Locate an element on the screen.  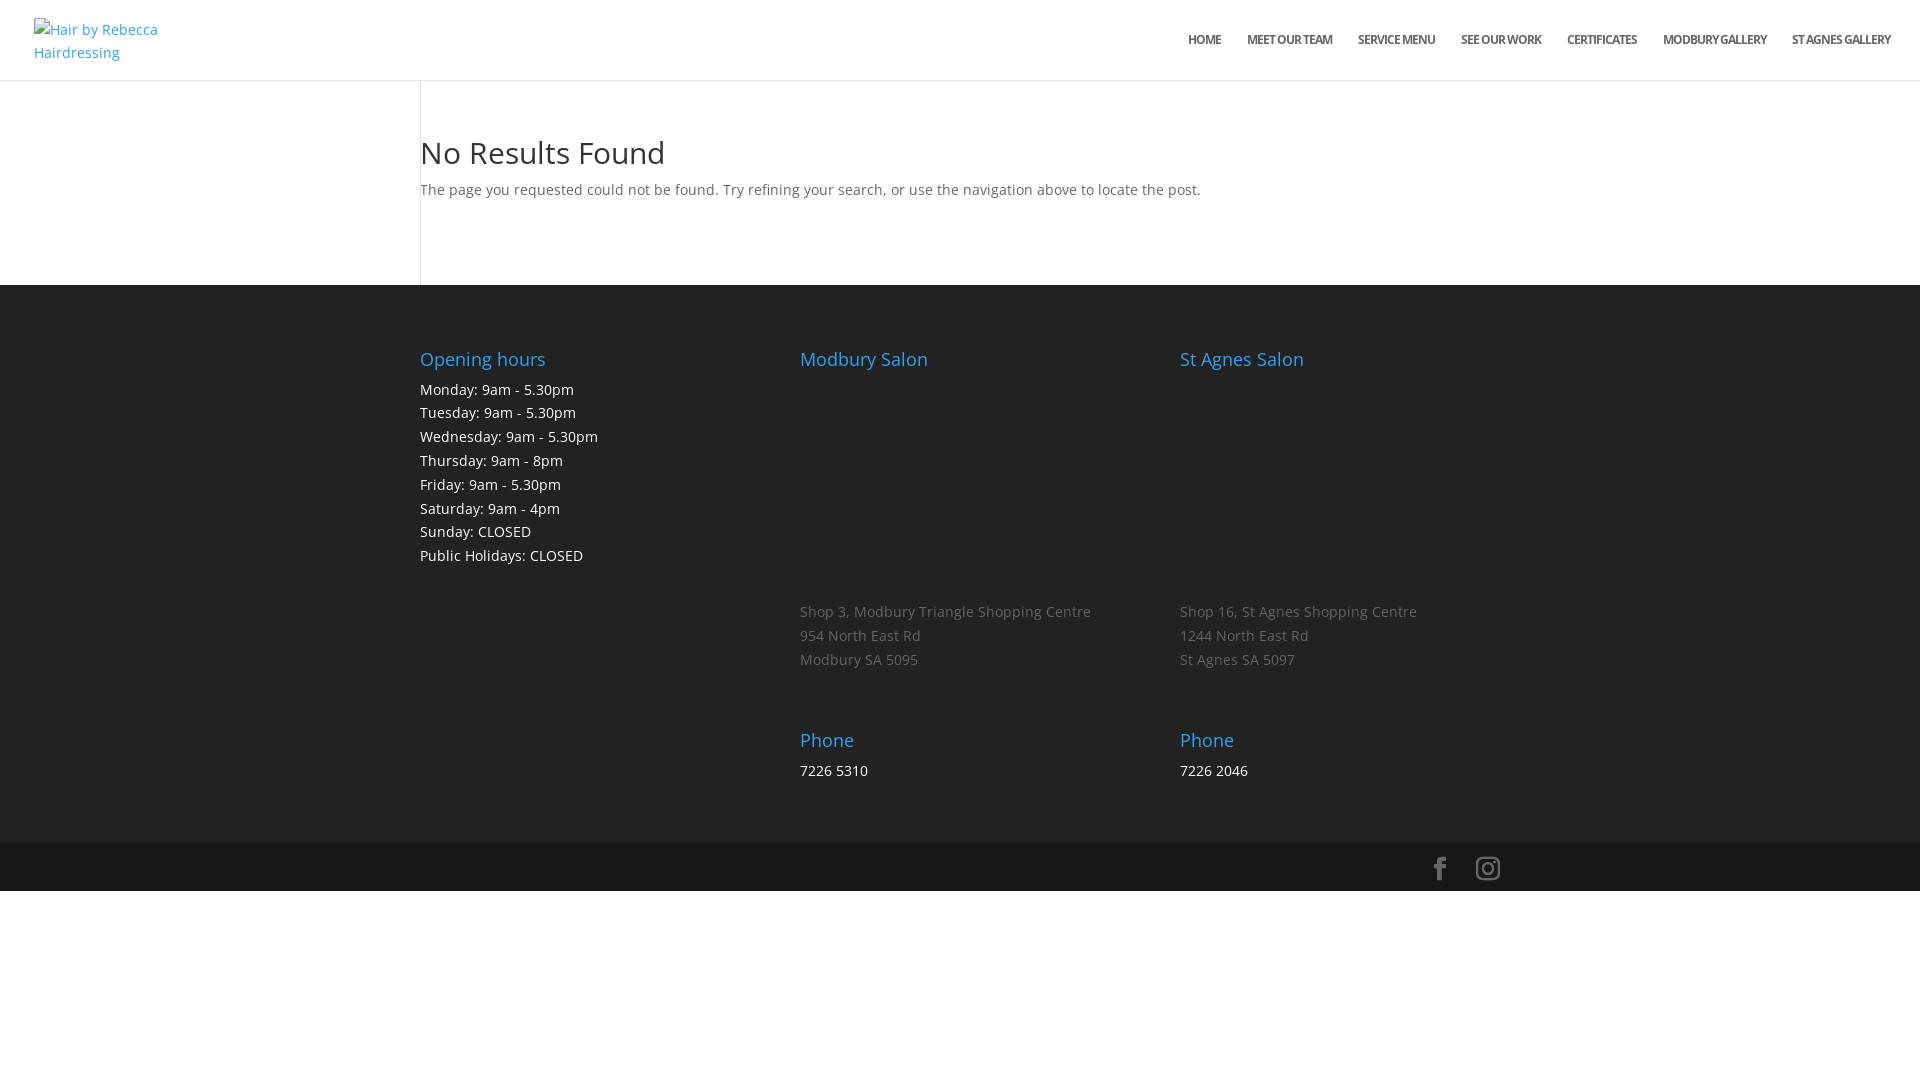
SEE OUR WORK is located at coordinates (1501, 56).